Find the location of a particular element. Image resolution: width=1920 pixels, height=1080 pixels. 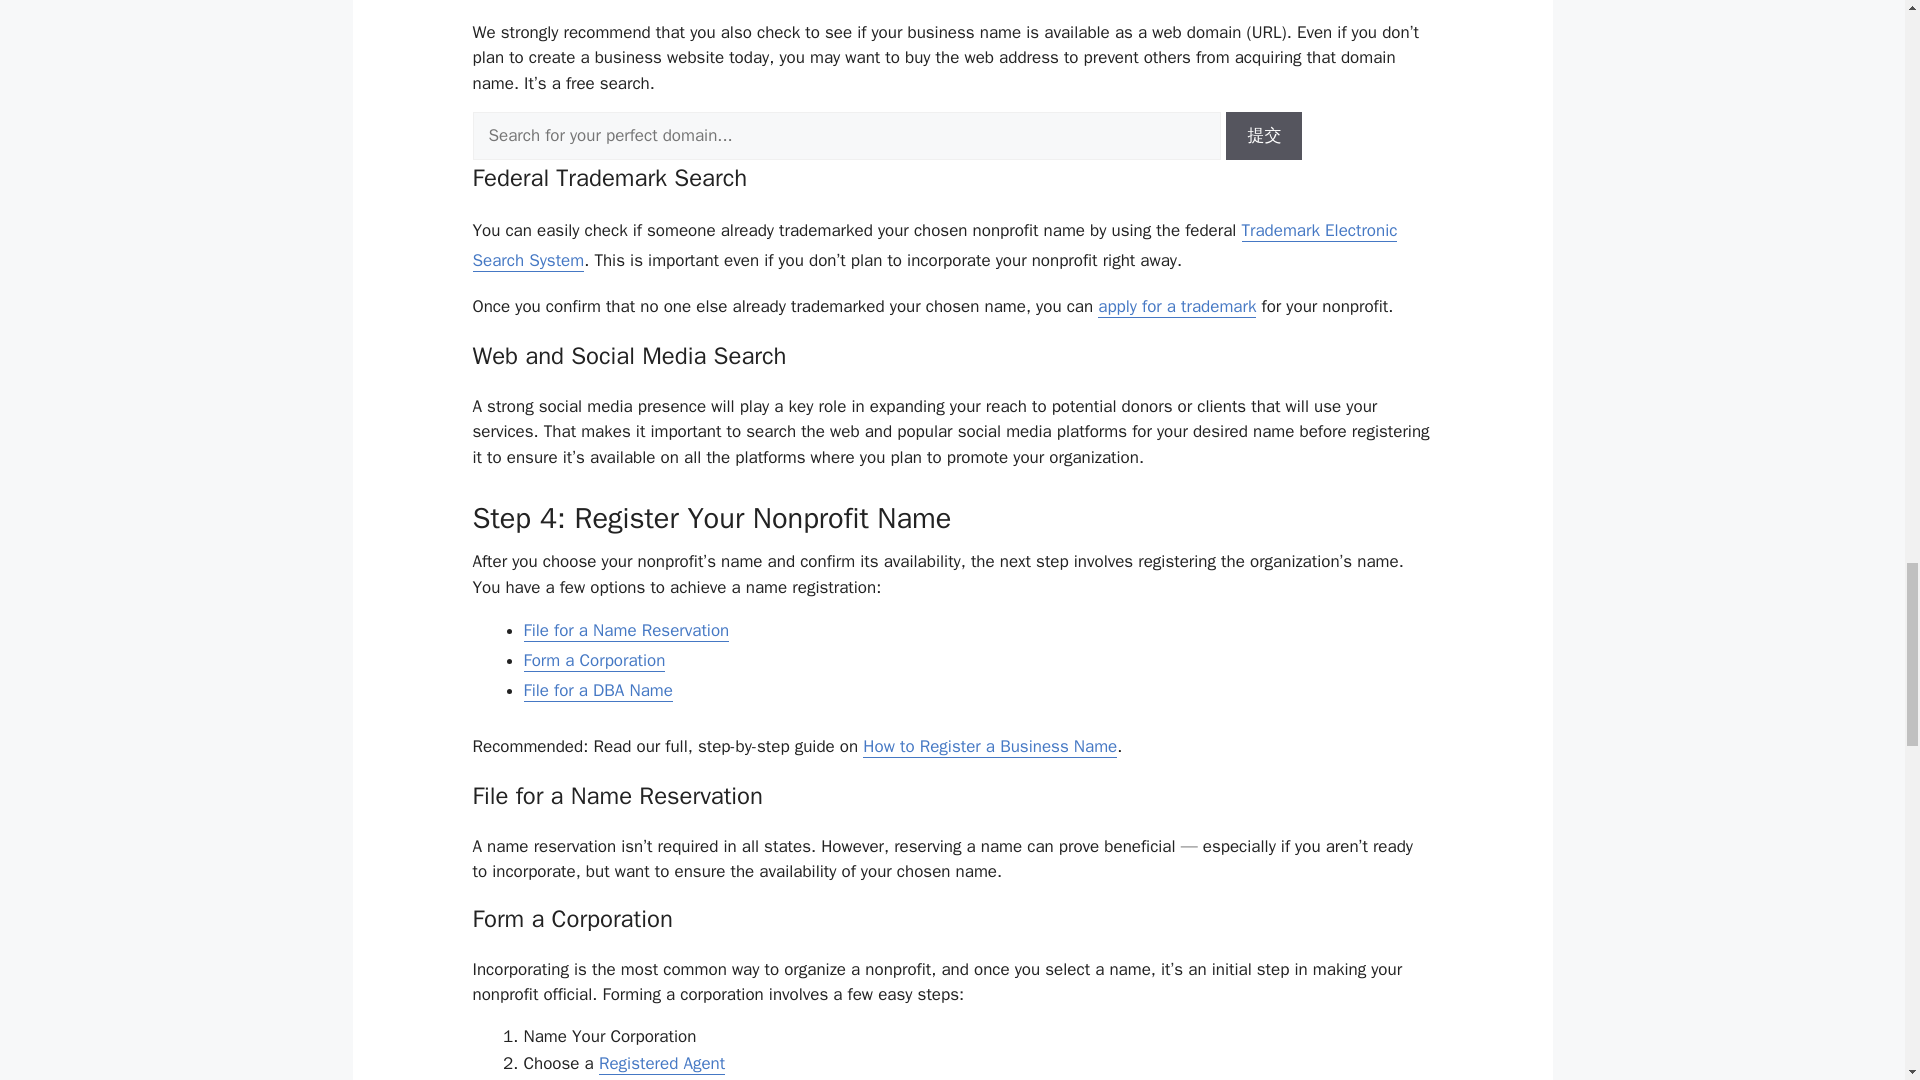

File for a DBA Name is located at coordinates (598, 691).